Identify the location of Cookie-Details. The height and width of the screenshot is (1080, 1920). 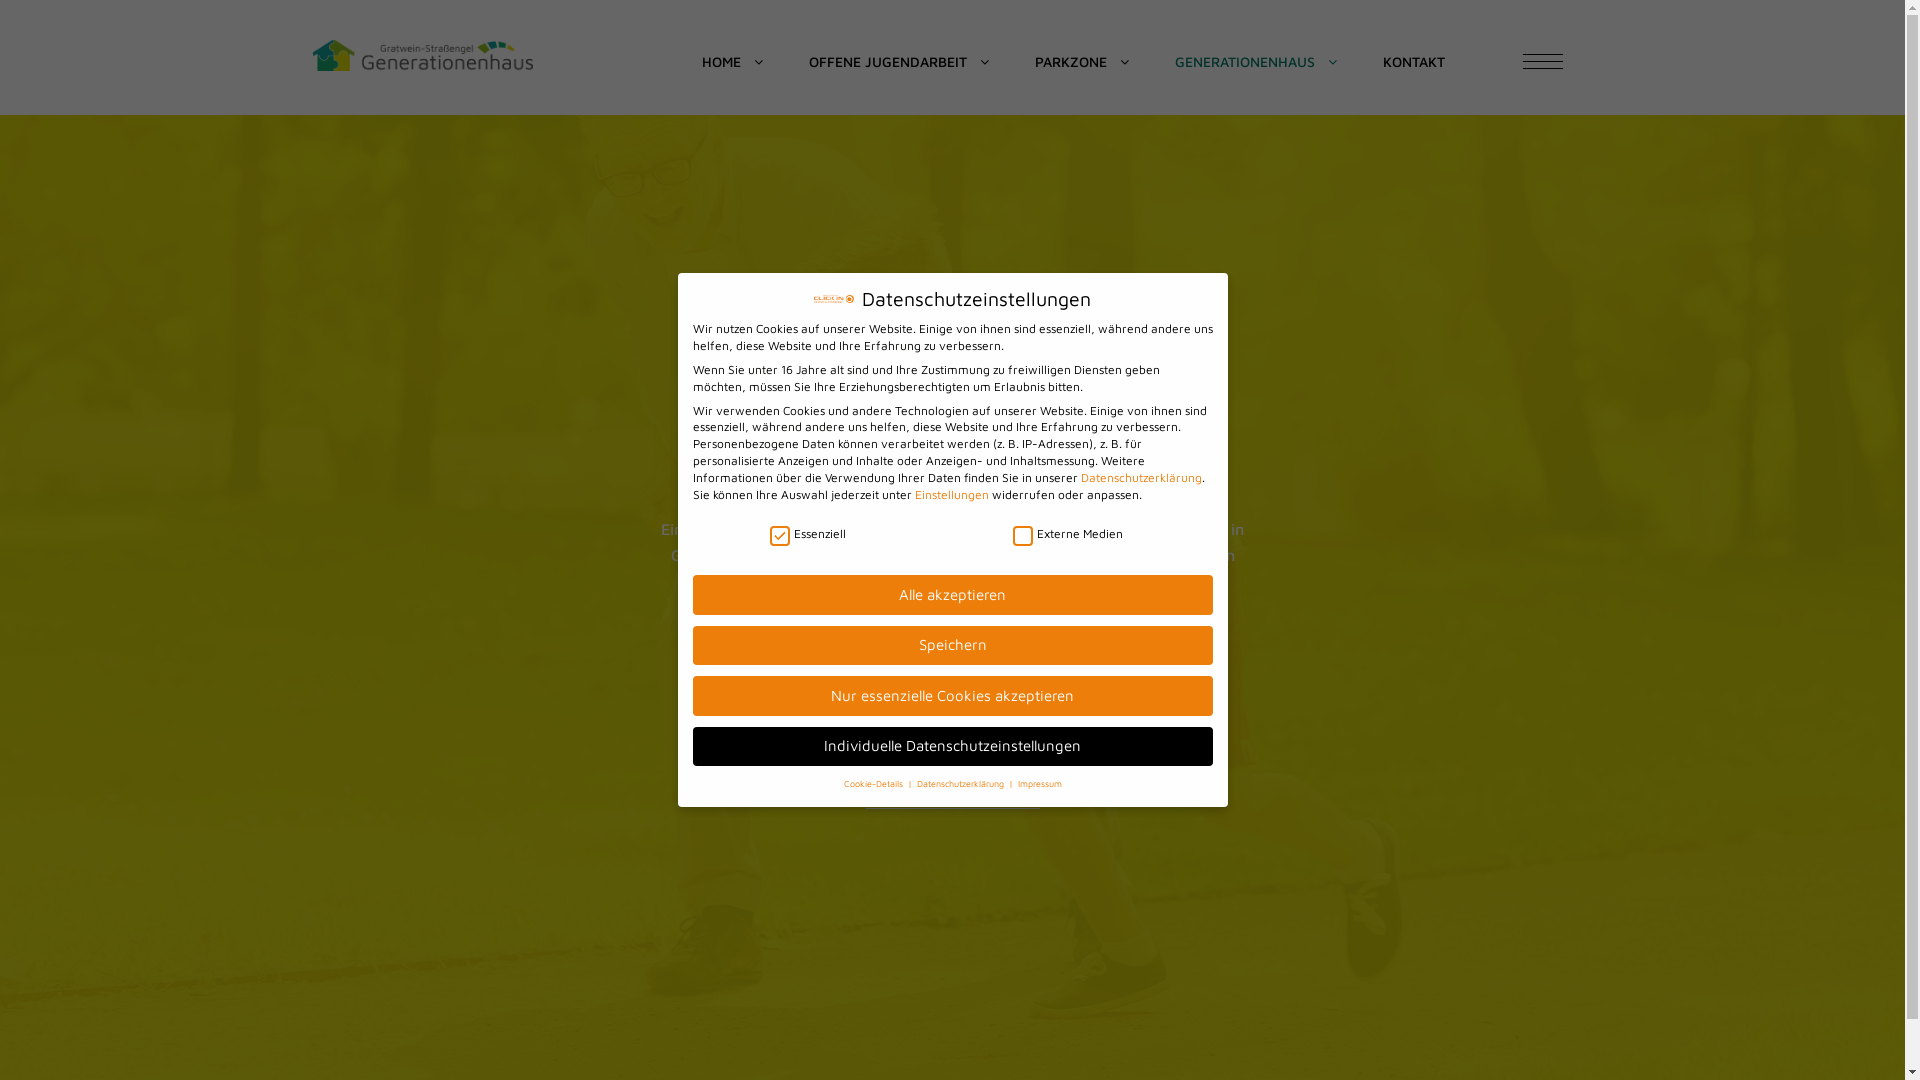
(875, 784).